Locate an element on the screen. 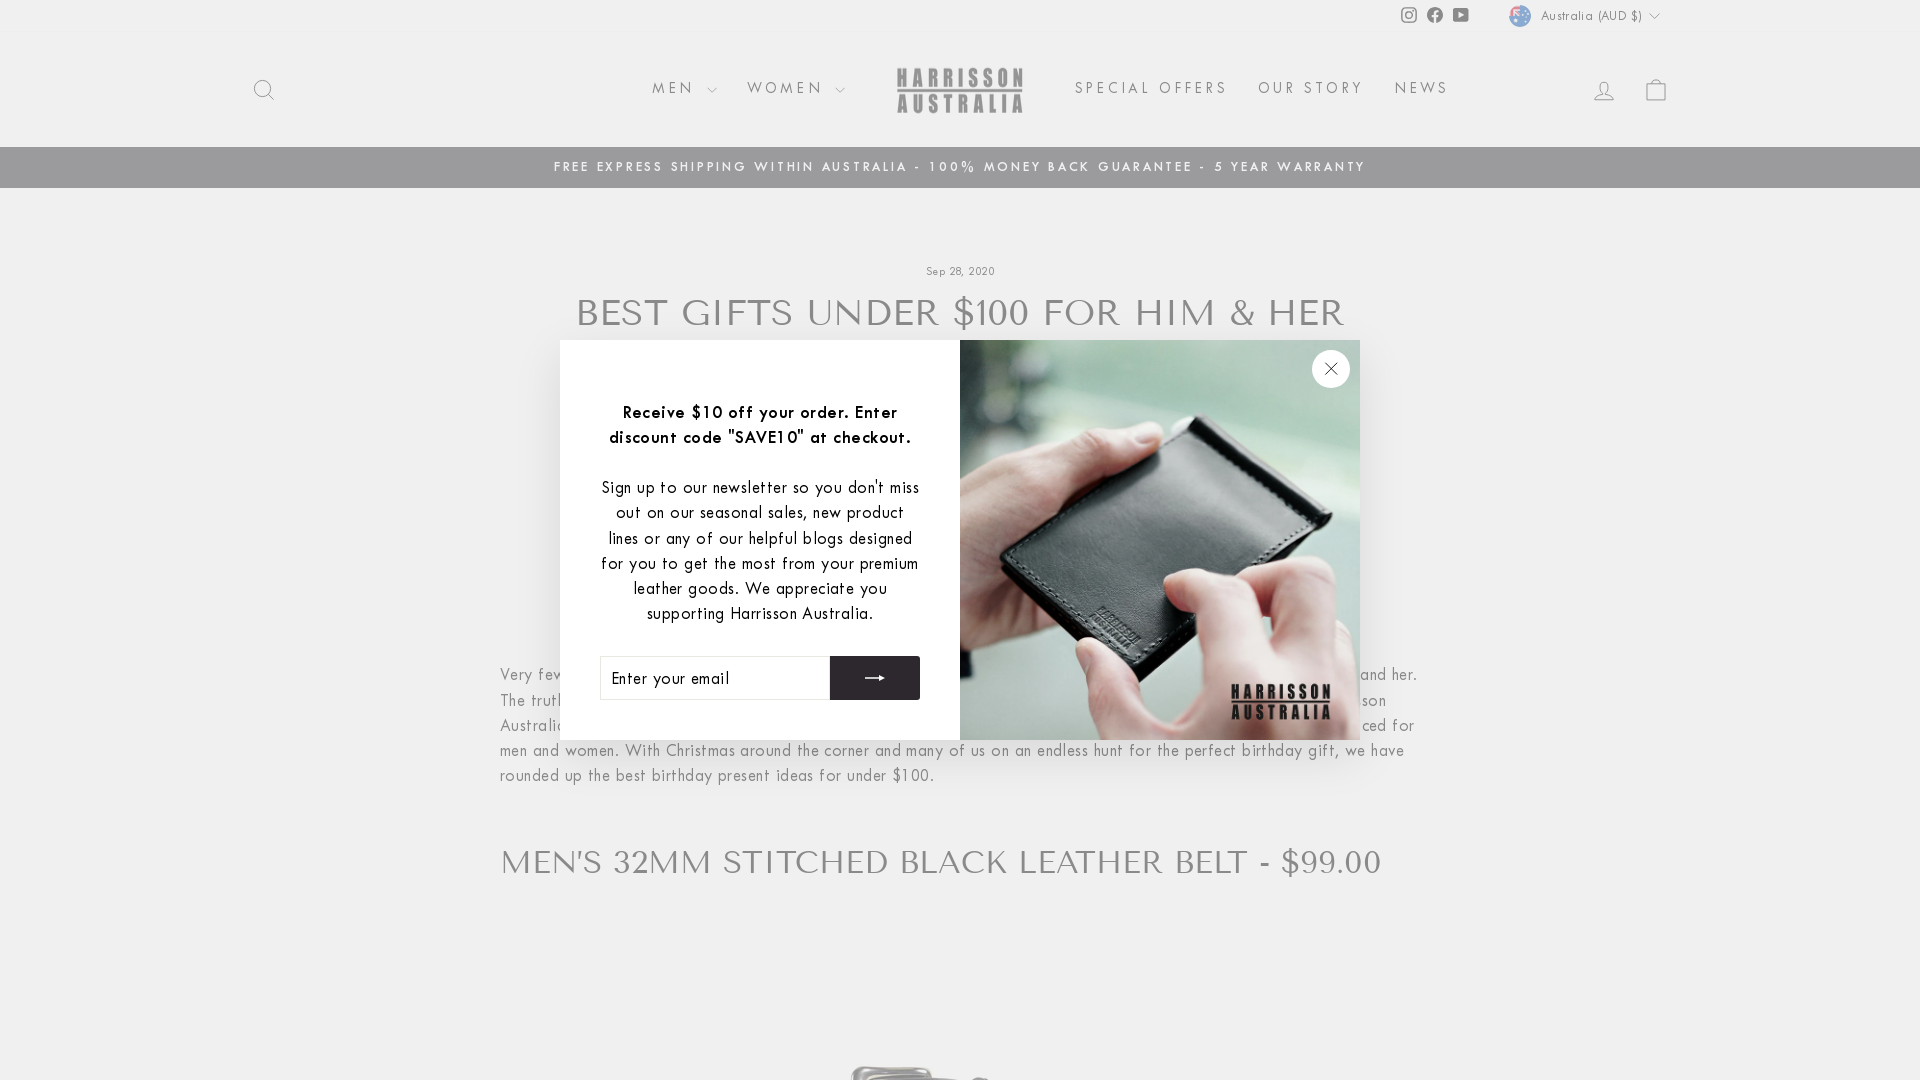 The width and height of the screenshot is (1920, 1080). instagram
Instagram is located at coordinates (1409, 16).